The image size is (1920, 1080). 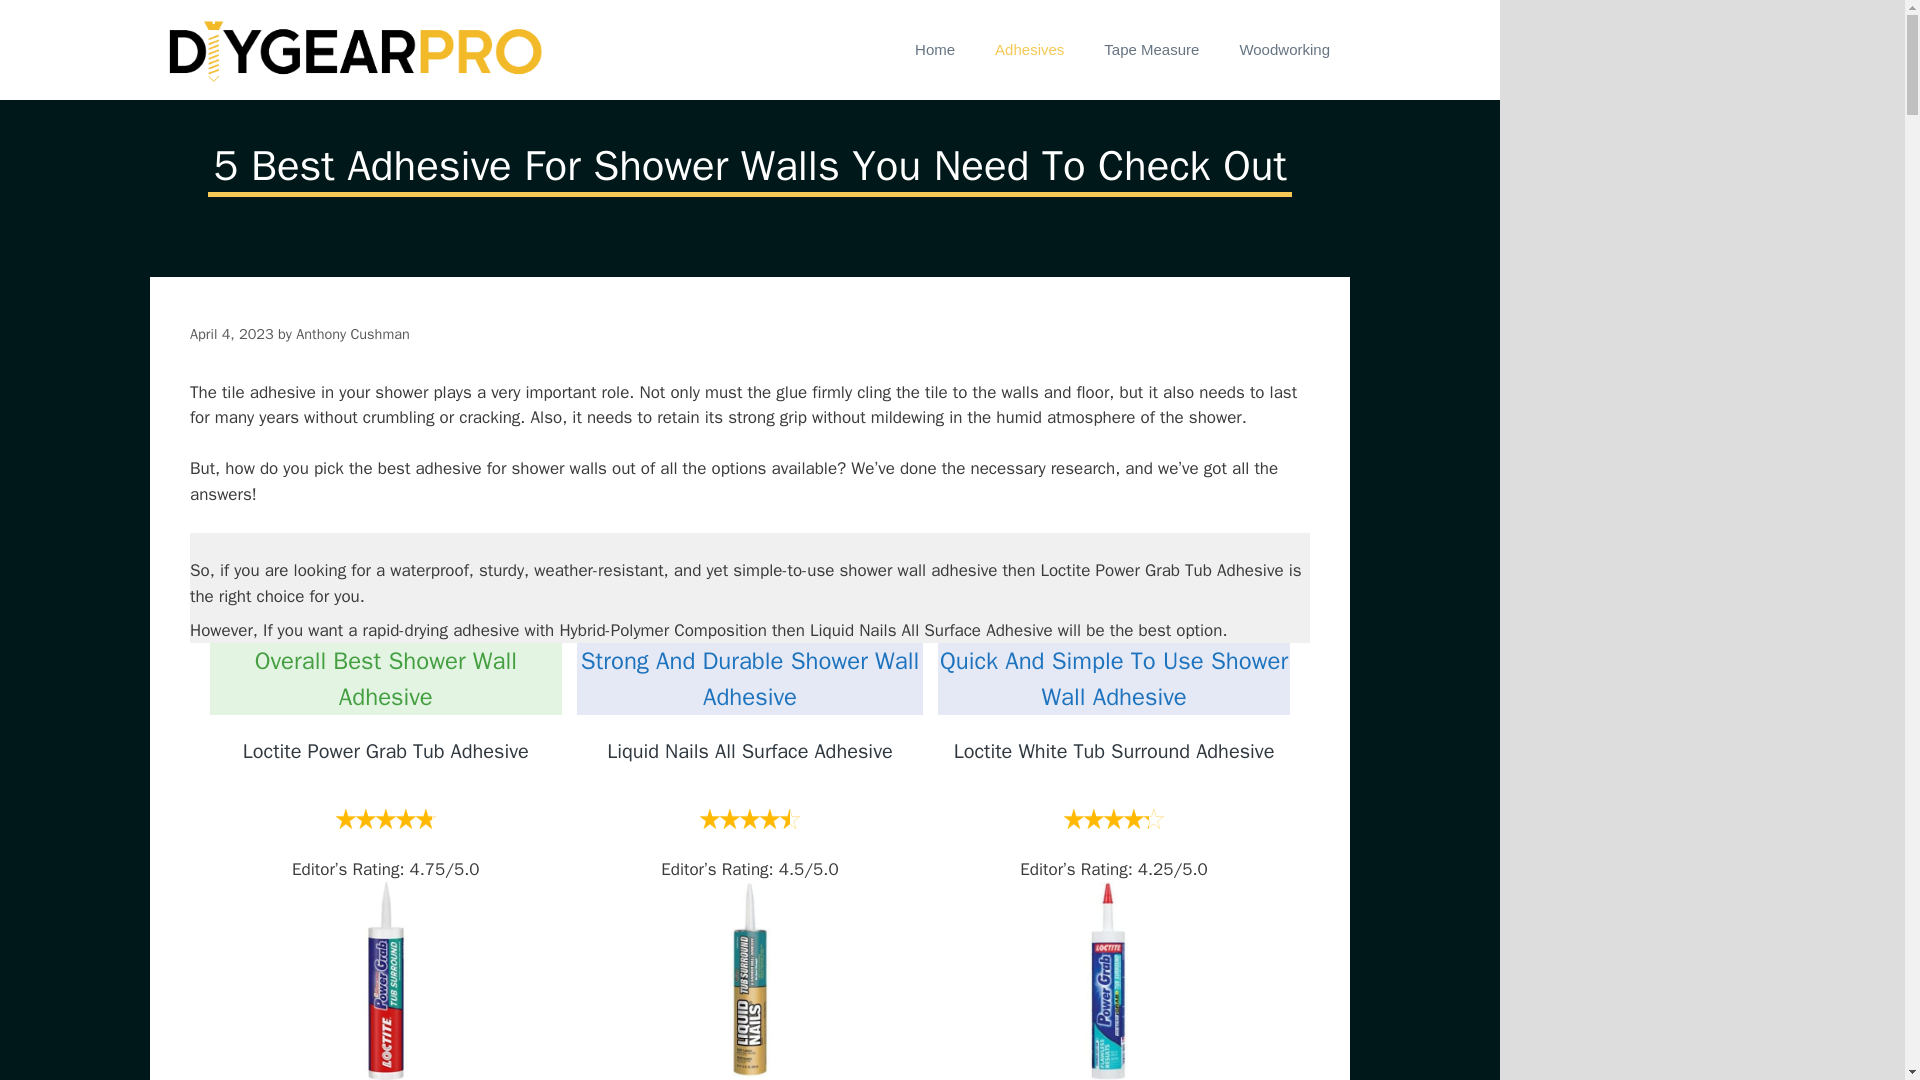 What do you see at coordinates (350, 50) in the screenshot?
I see `DIYGEARPRO` at bounding box center [350, 50].